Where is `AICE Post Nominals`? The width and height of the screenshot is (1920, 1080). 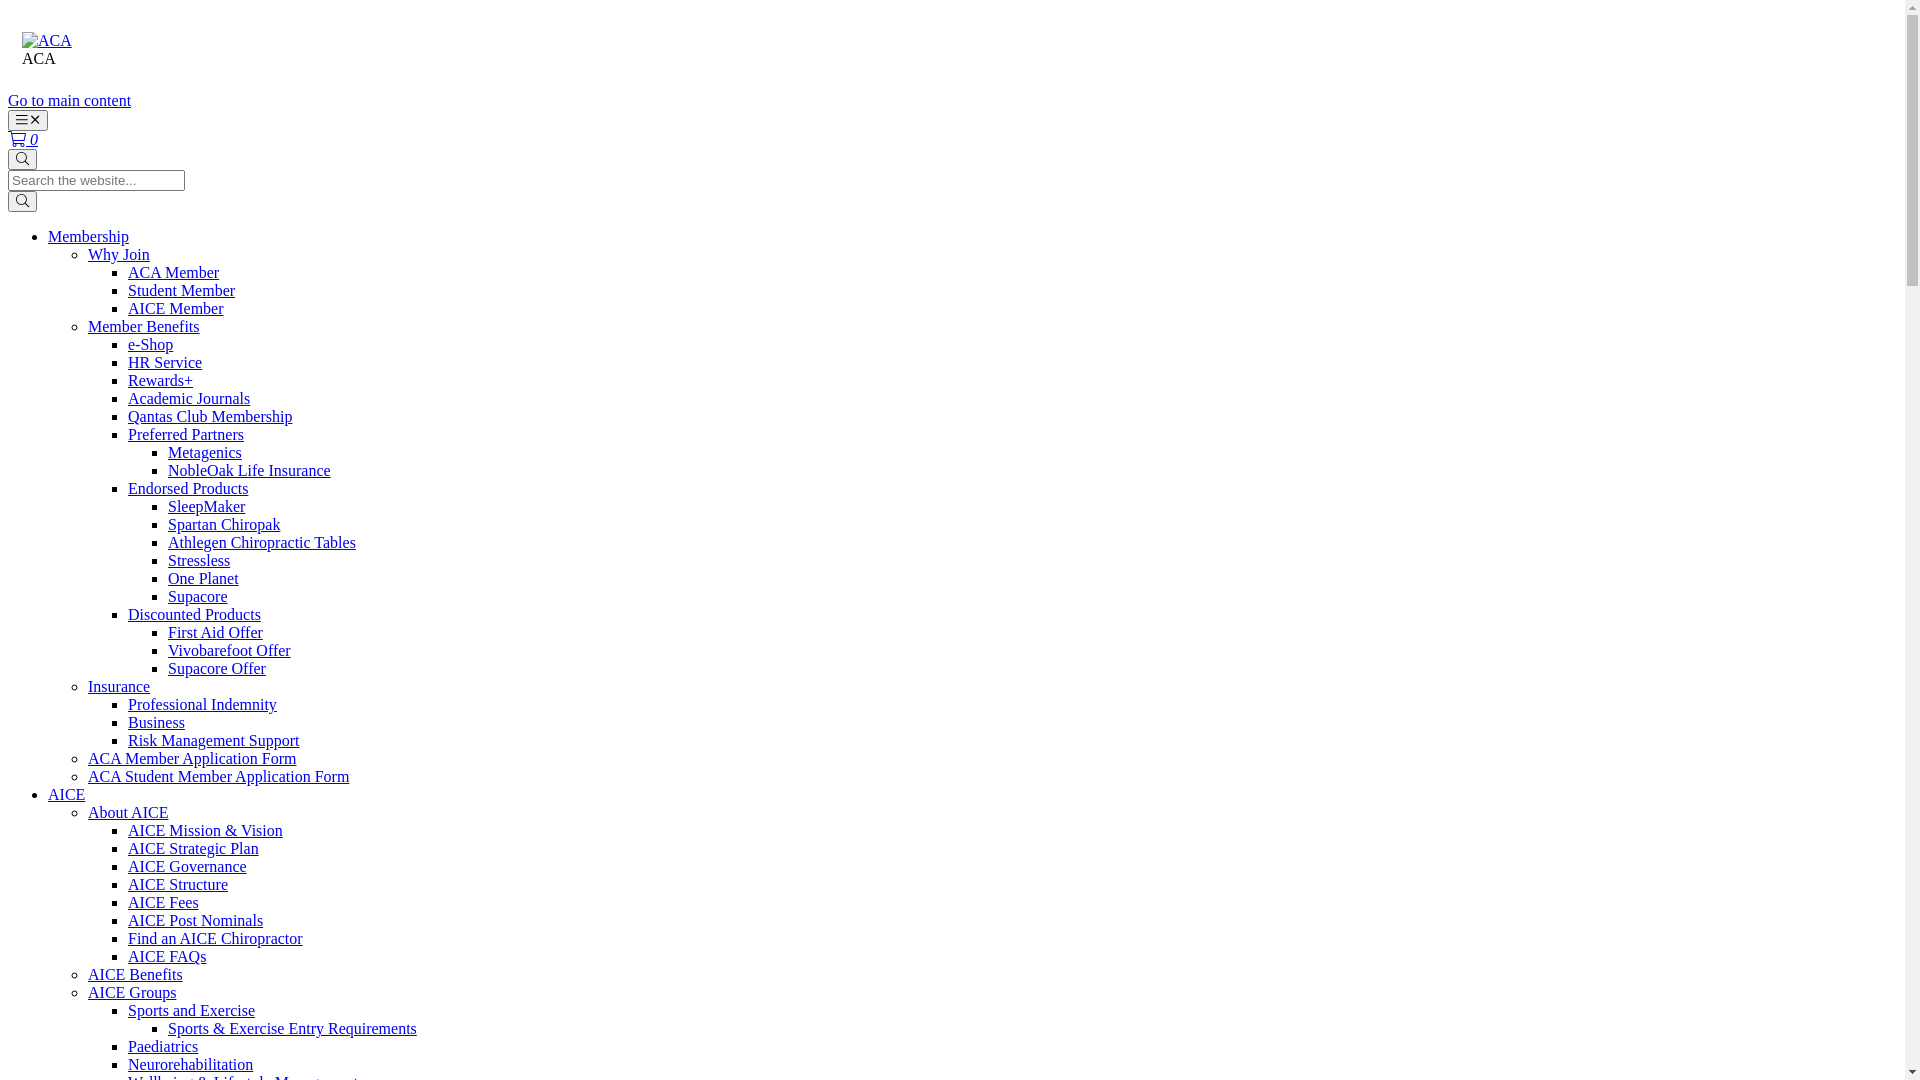
AICE Post Nominals is located at coordinates (196, 920).